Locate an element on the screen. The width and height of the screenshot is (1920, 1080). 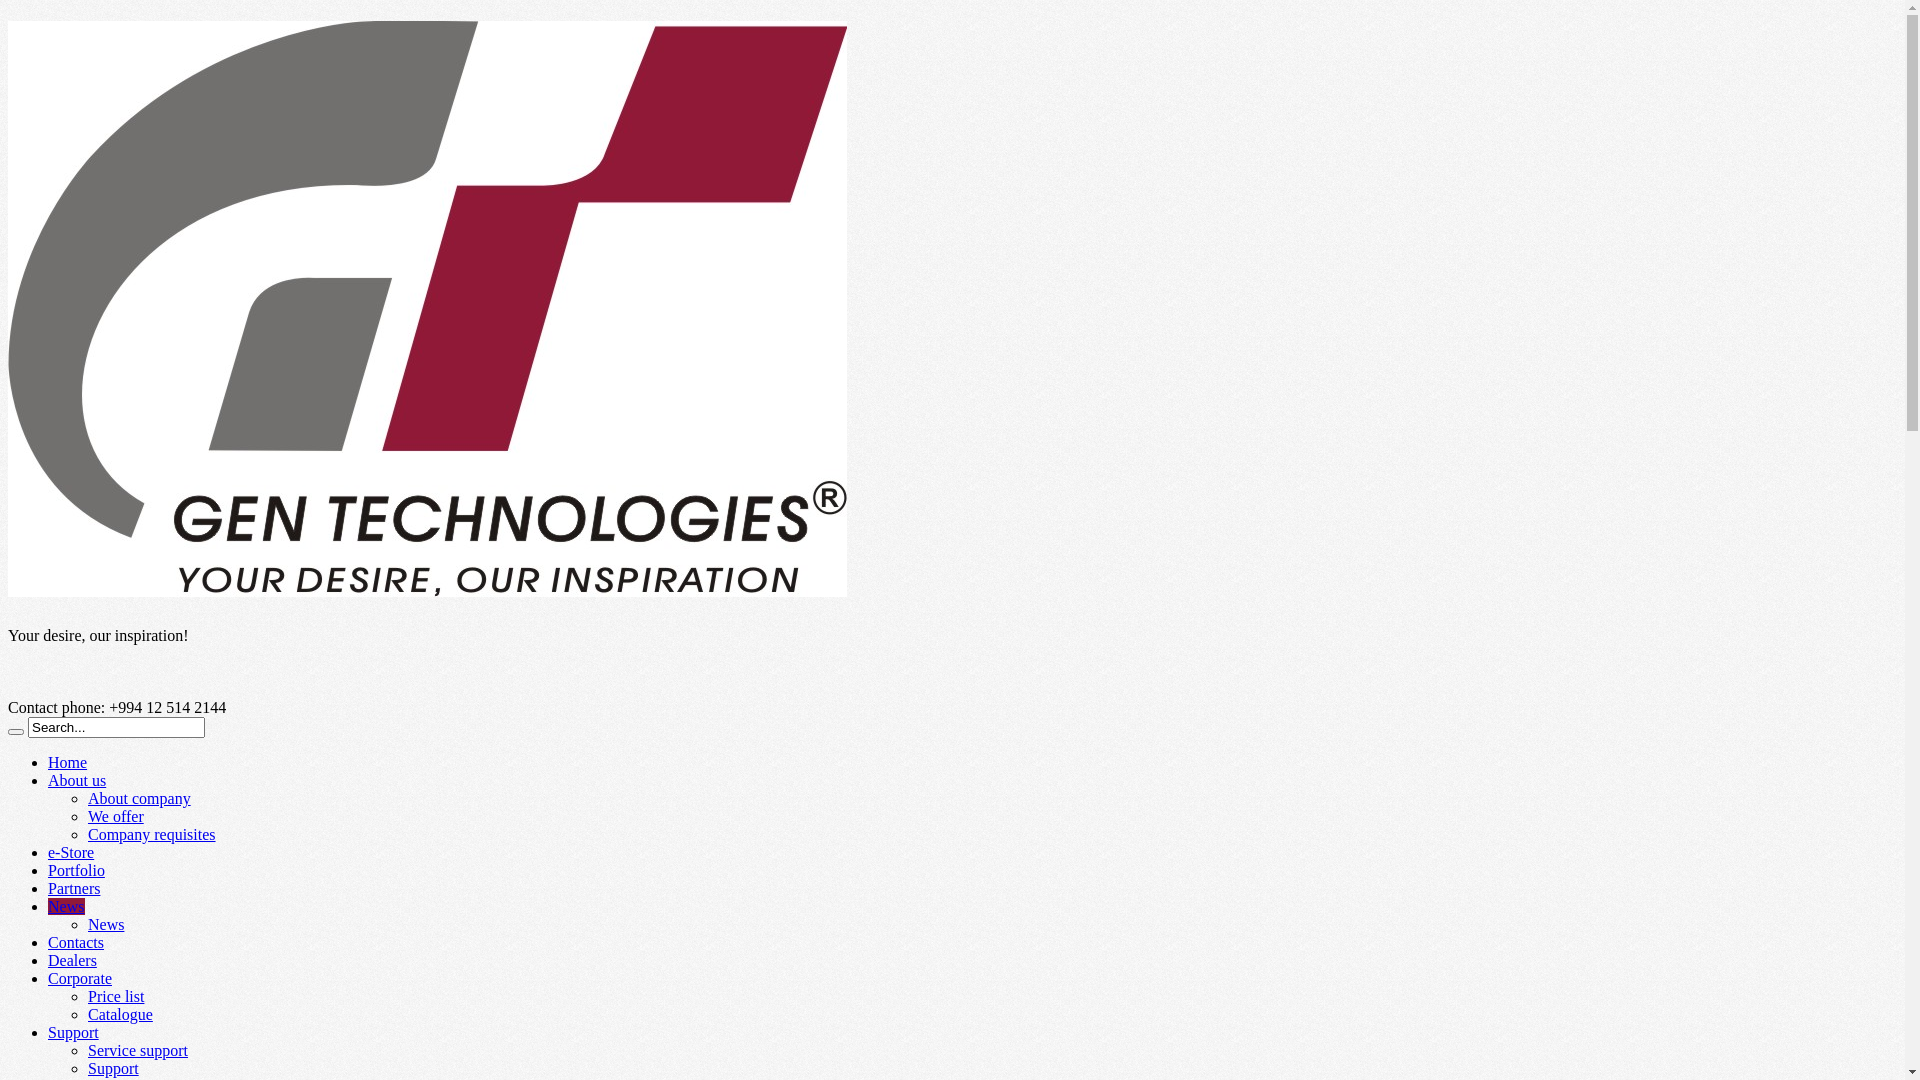
Partners is located at coordinates (74, 888).